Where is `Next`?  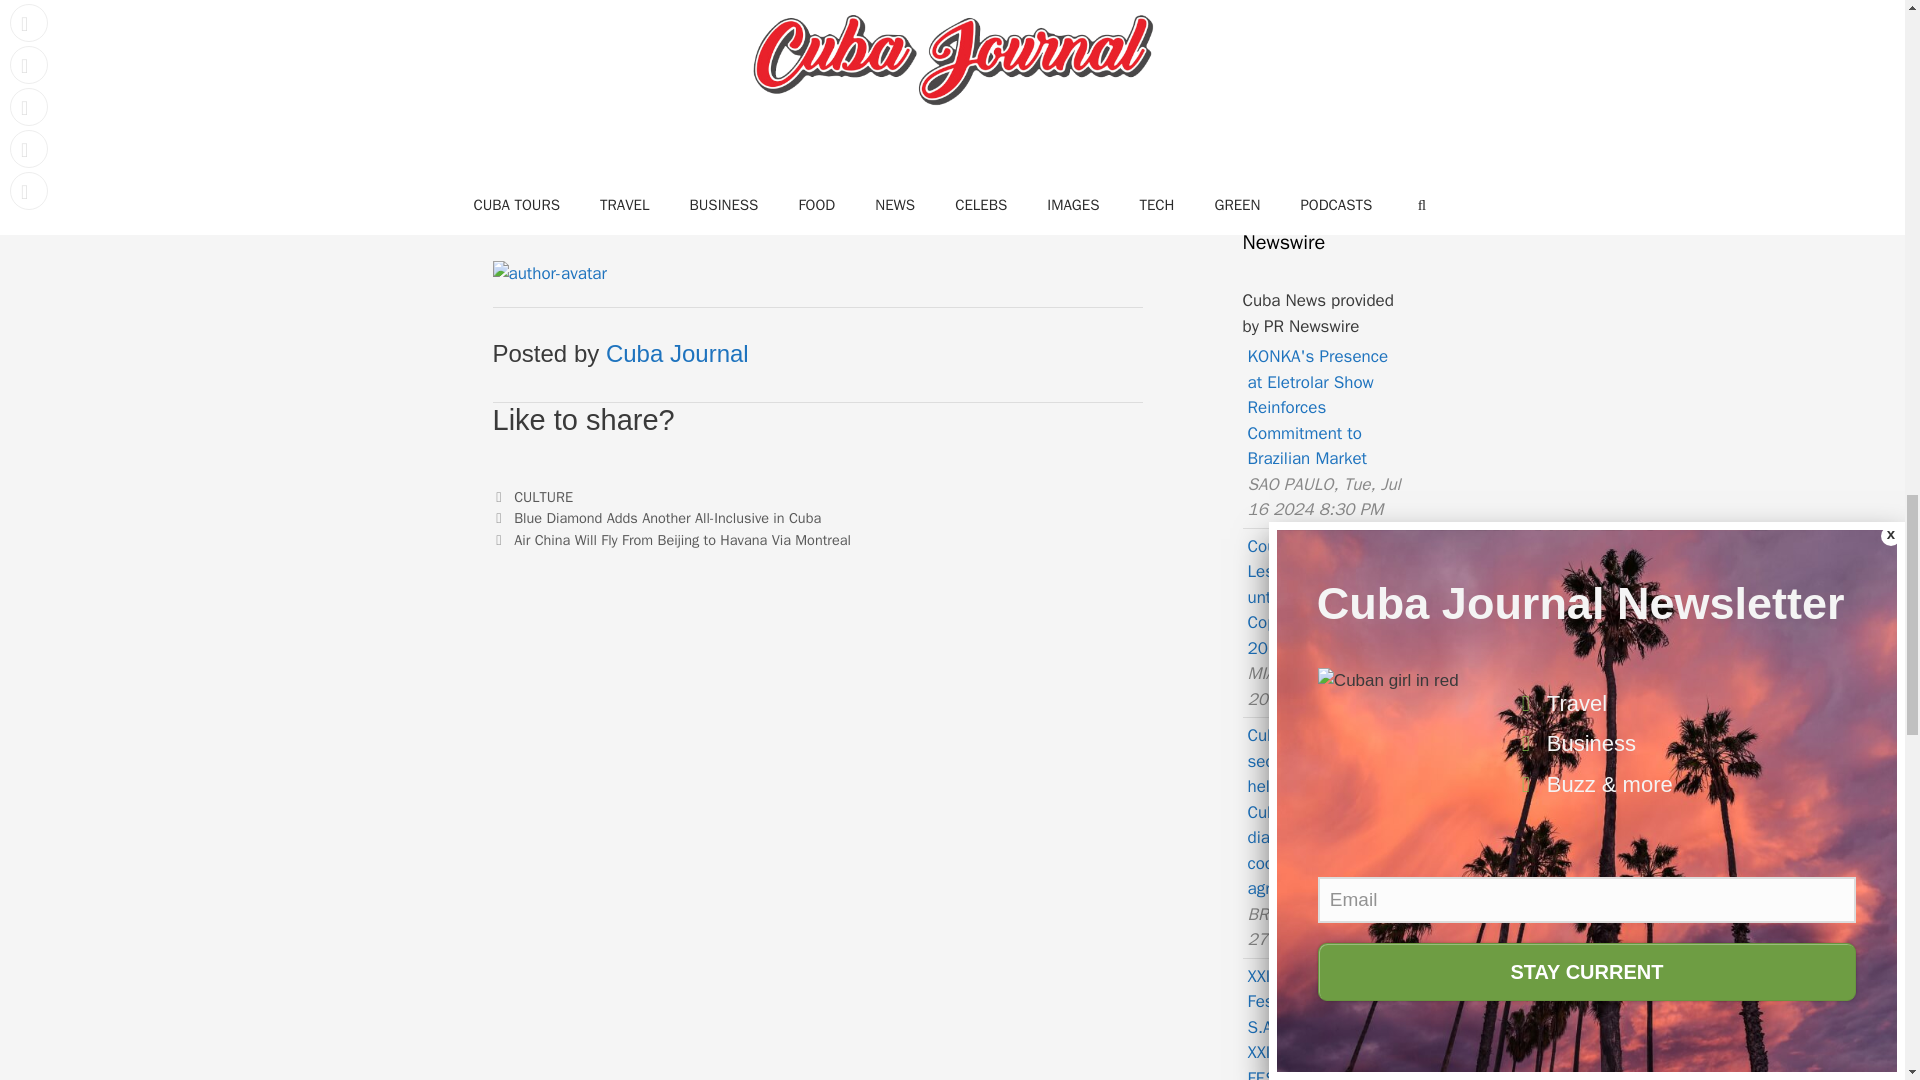
Next is located at coordinates (670, 540).